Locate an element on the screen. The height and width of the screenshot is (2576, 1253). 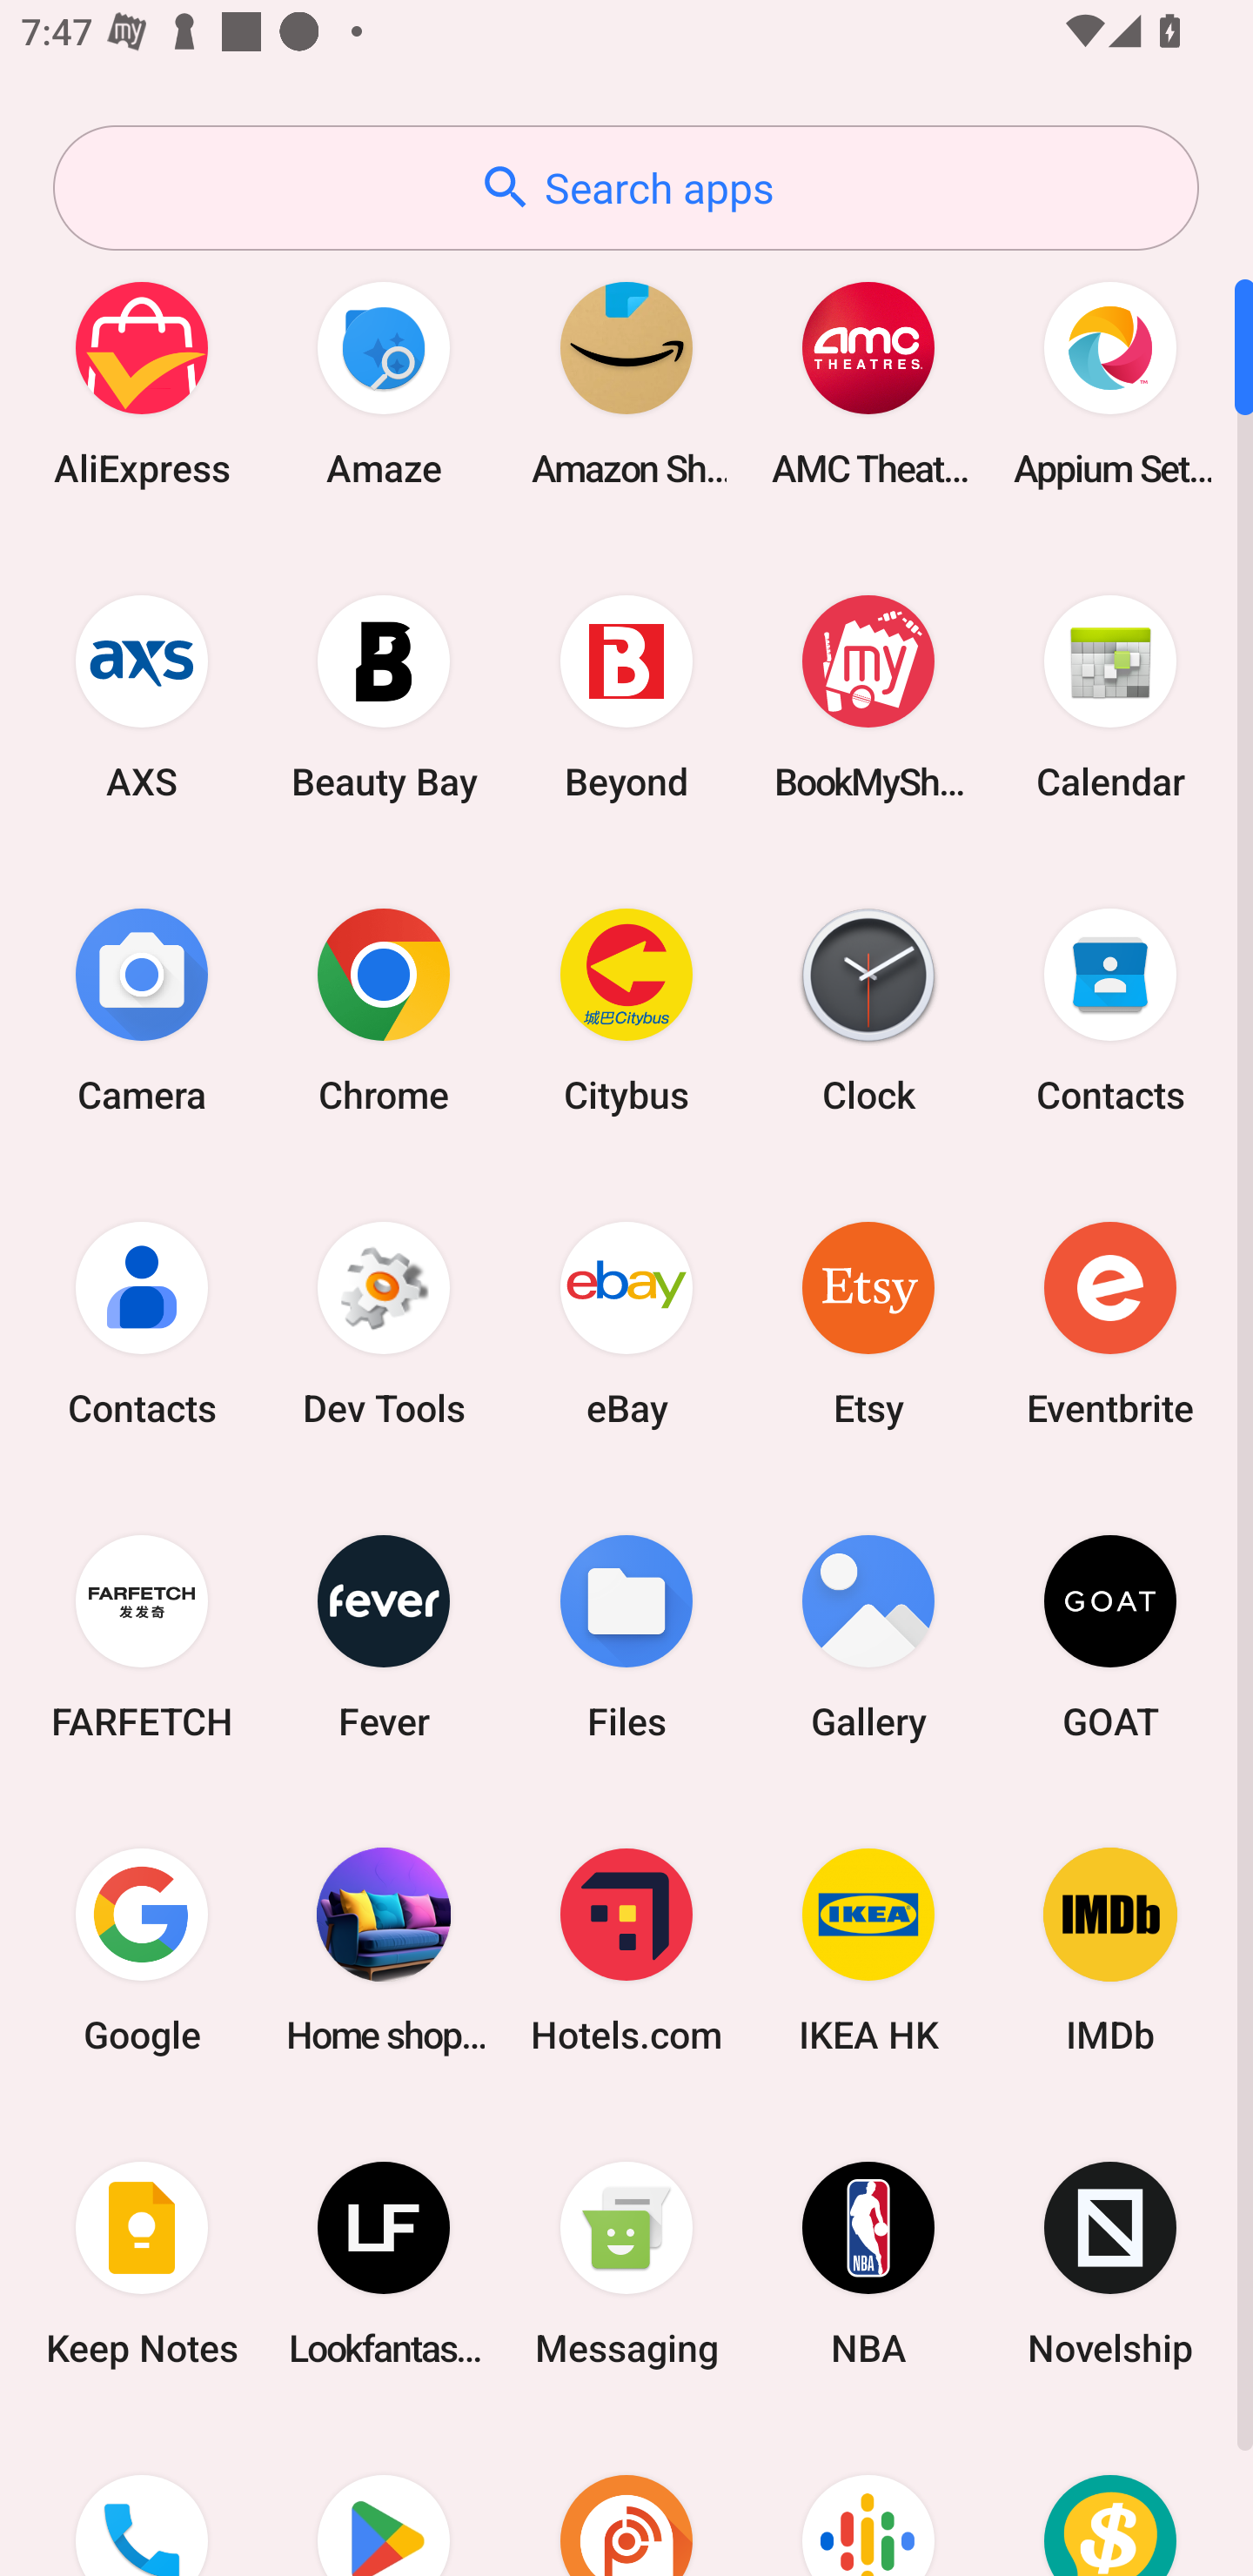
Dev Tools is located at coordinates (384, 1323).